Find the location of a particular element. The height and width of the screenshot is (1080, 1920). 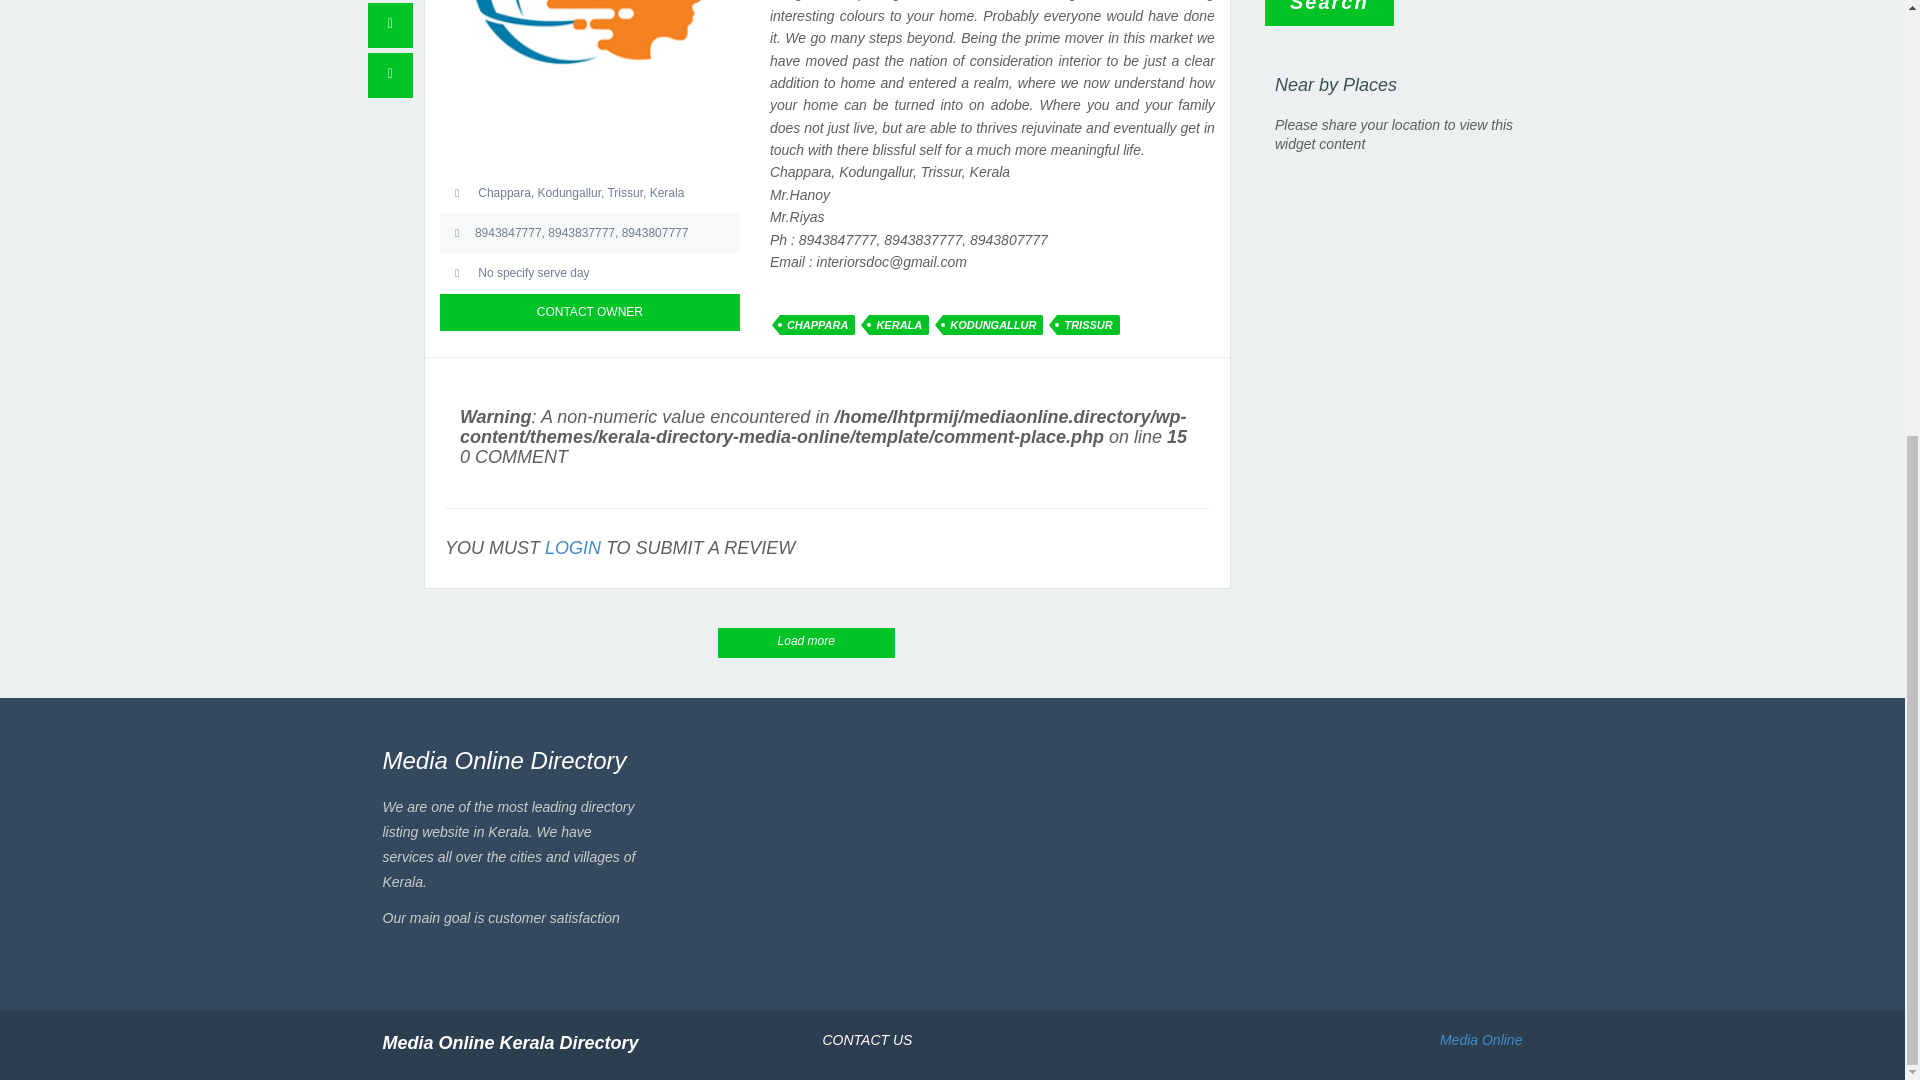

Media Online Kerala Directory is located at coordinates (510, 1042).